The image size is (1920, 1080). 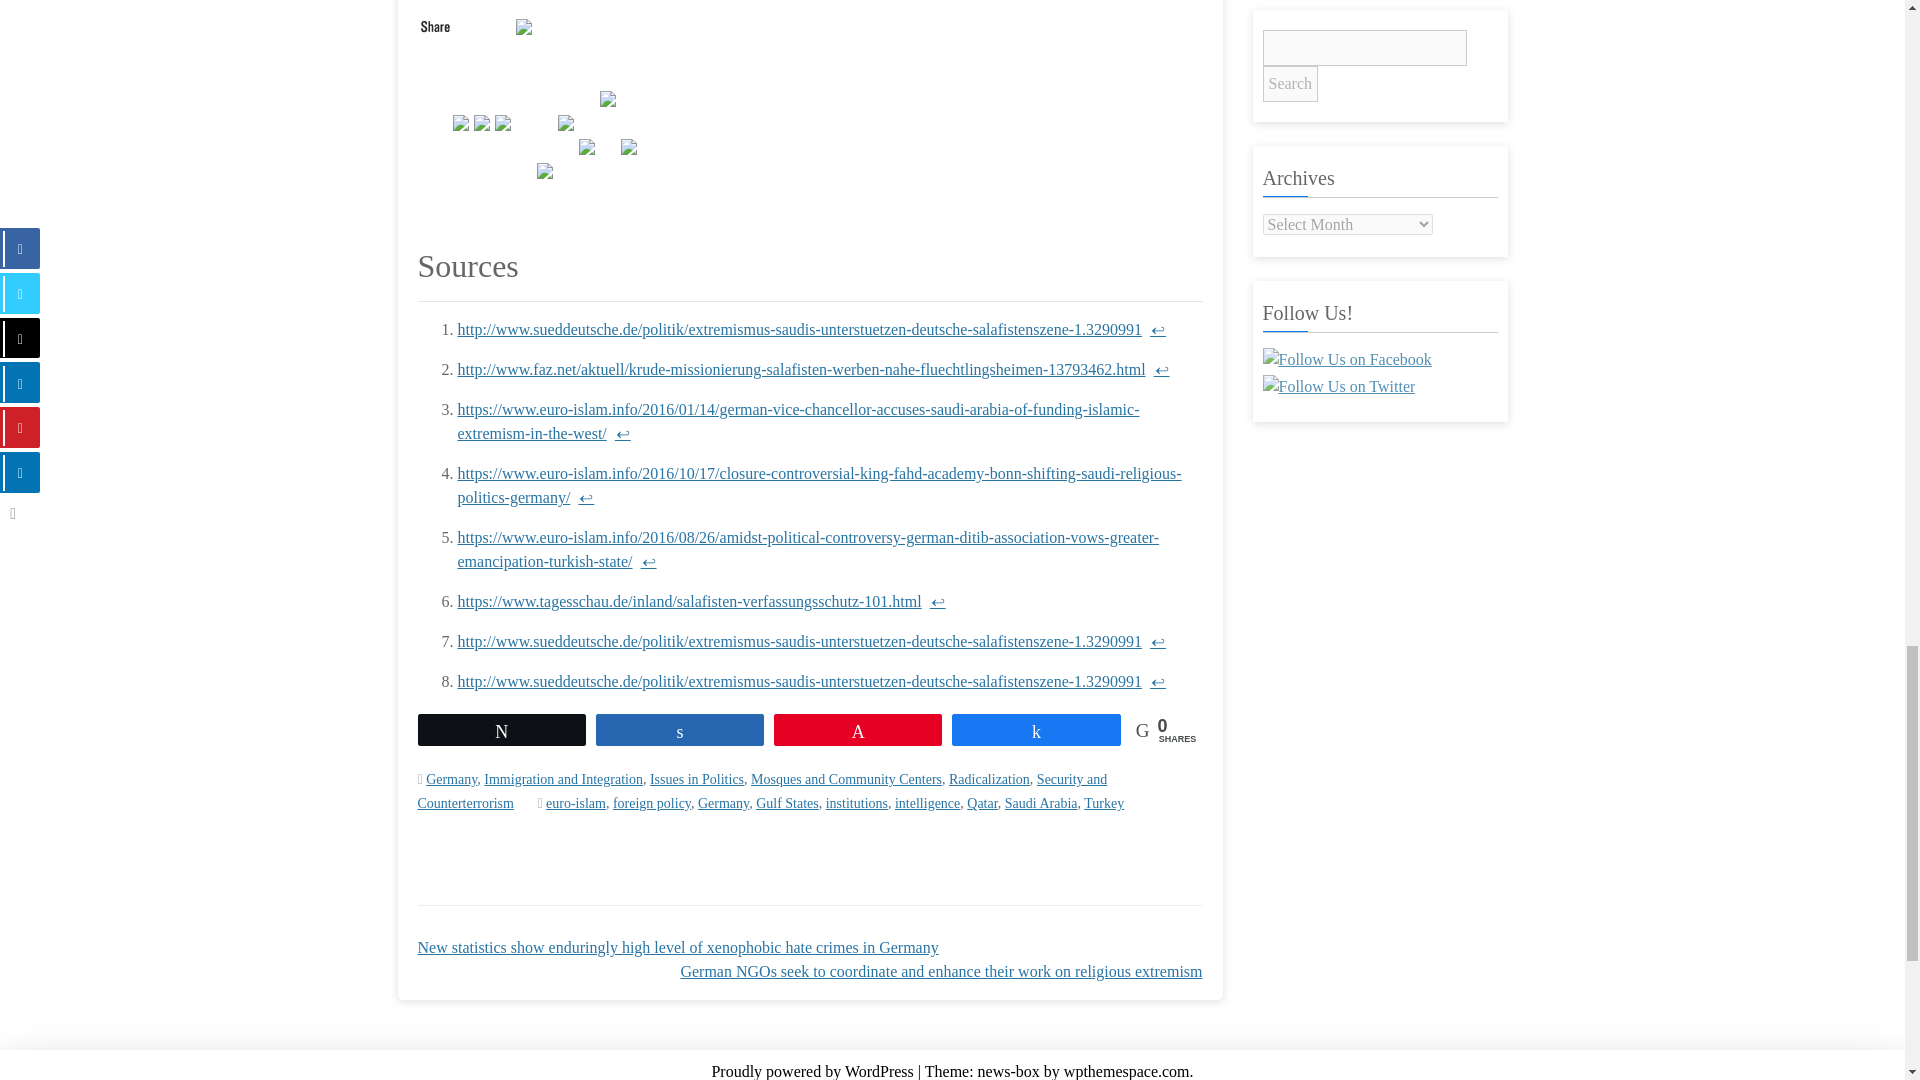 What do you see at coordinates (504, 120) in the screenshot?
I see `Linkedin` at bounding box center [504, 120].